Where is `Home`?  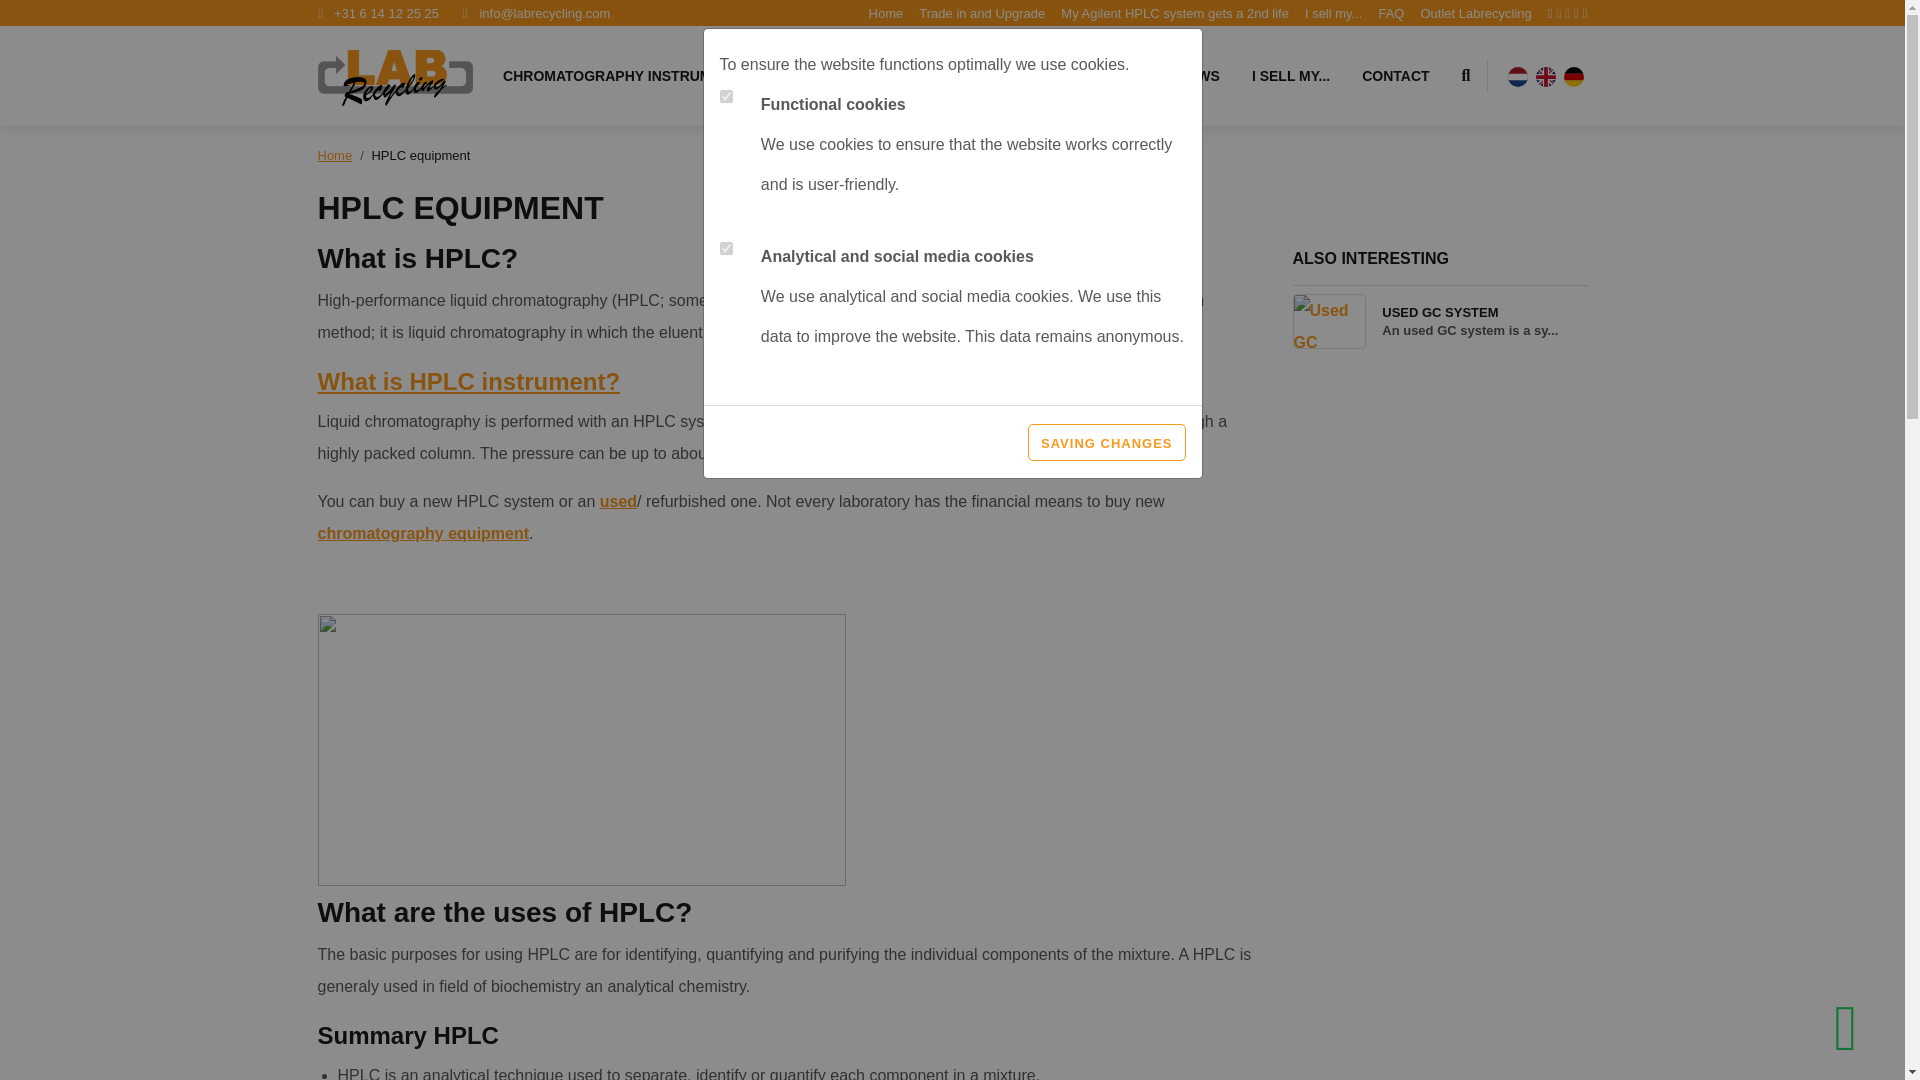
Home is located at coordinates (336, 156).